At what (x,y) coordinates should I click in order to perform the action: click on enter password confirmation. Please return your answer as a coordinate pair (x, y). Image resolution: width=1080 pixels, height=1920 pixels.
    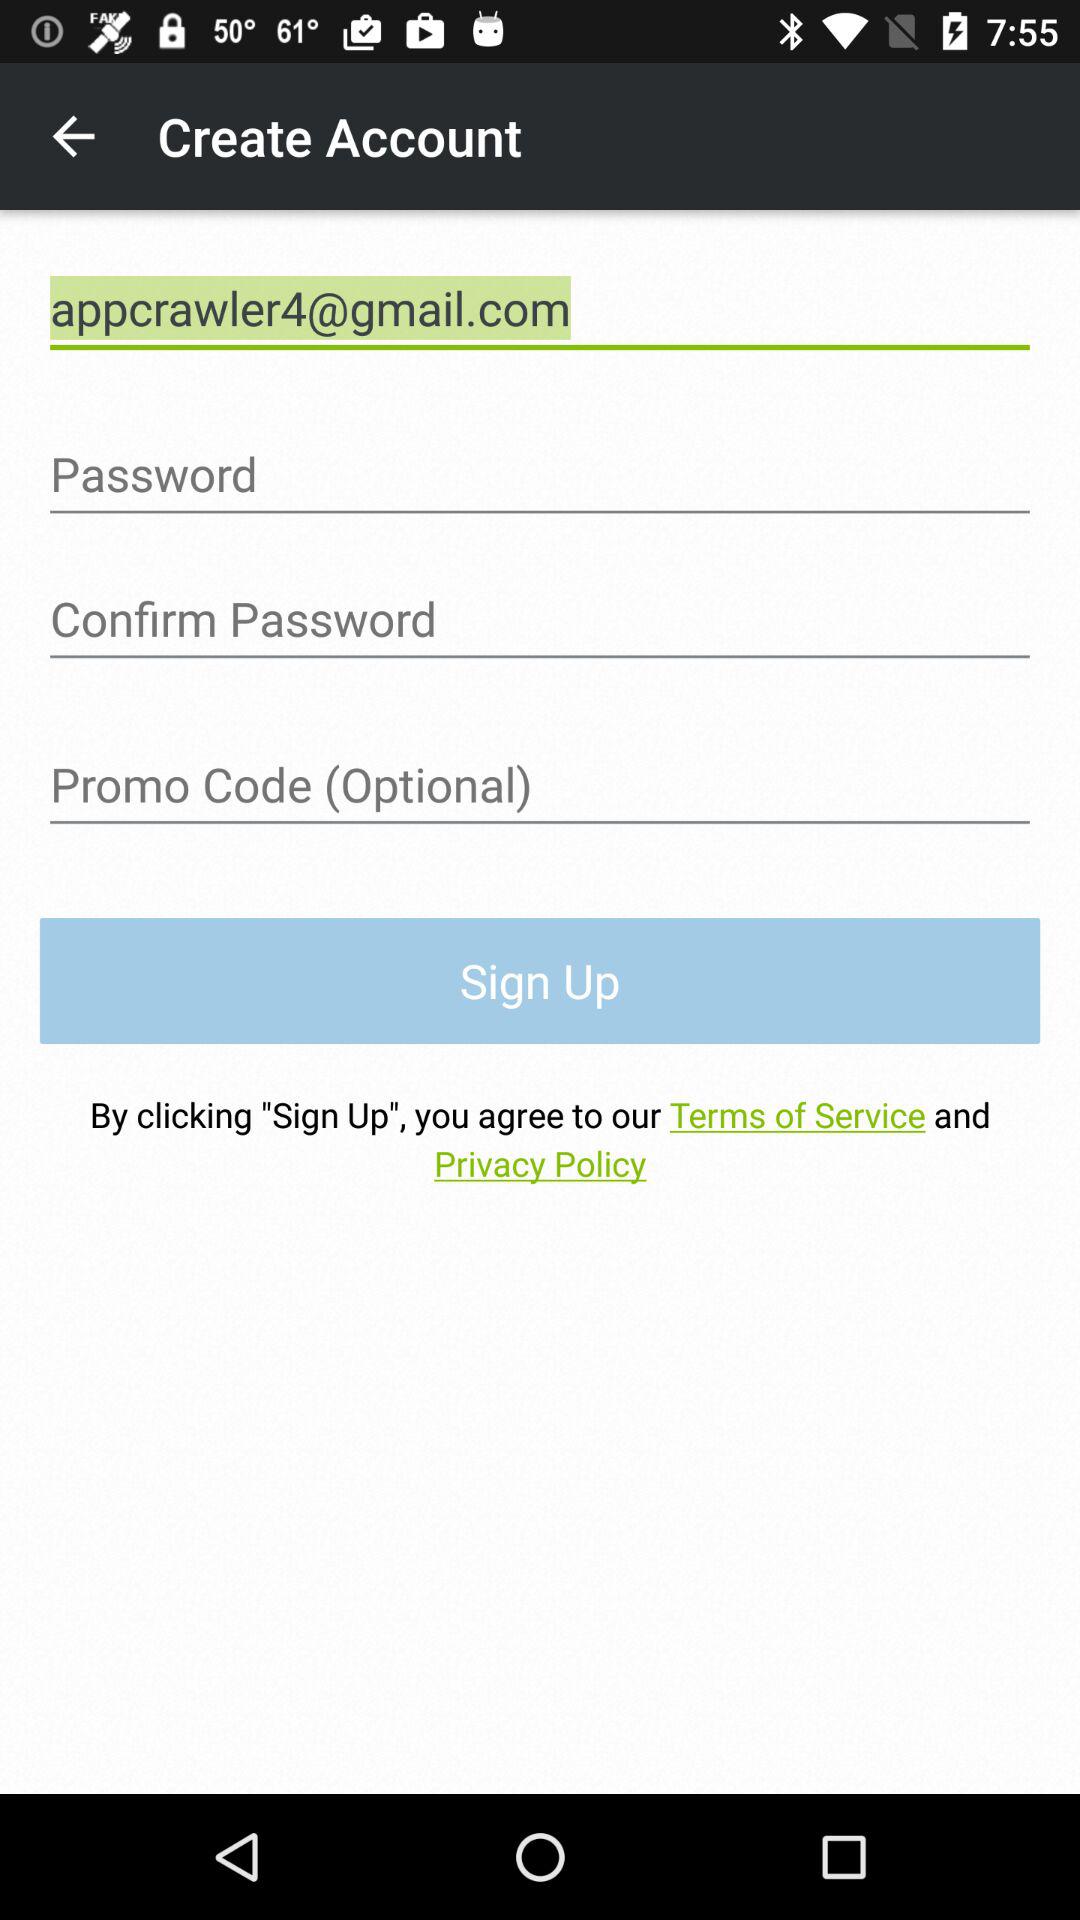
    Looking at the image, I should click on (540, 619).